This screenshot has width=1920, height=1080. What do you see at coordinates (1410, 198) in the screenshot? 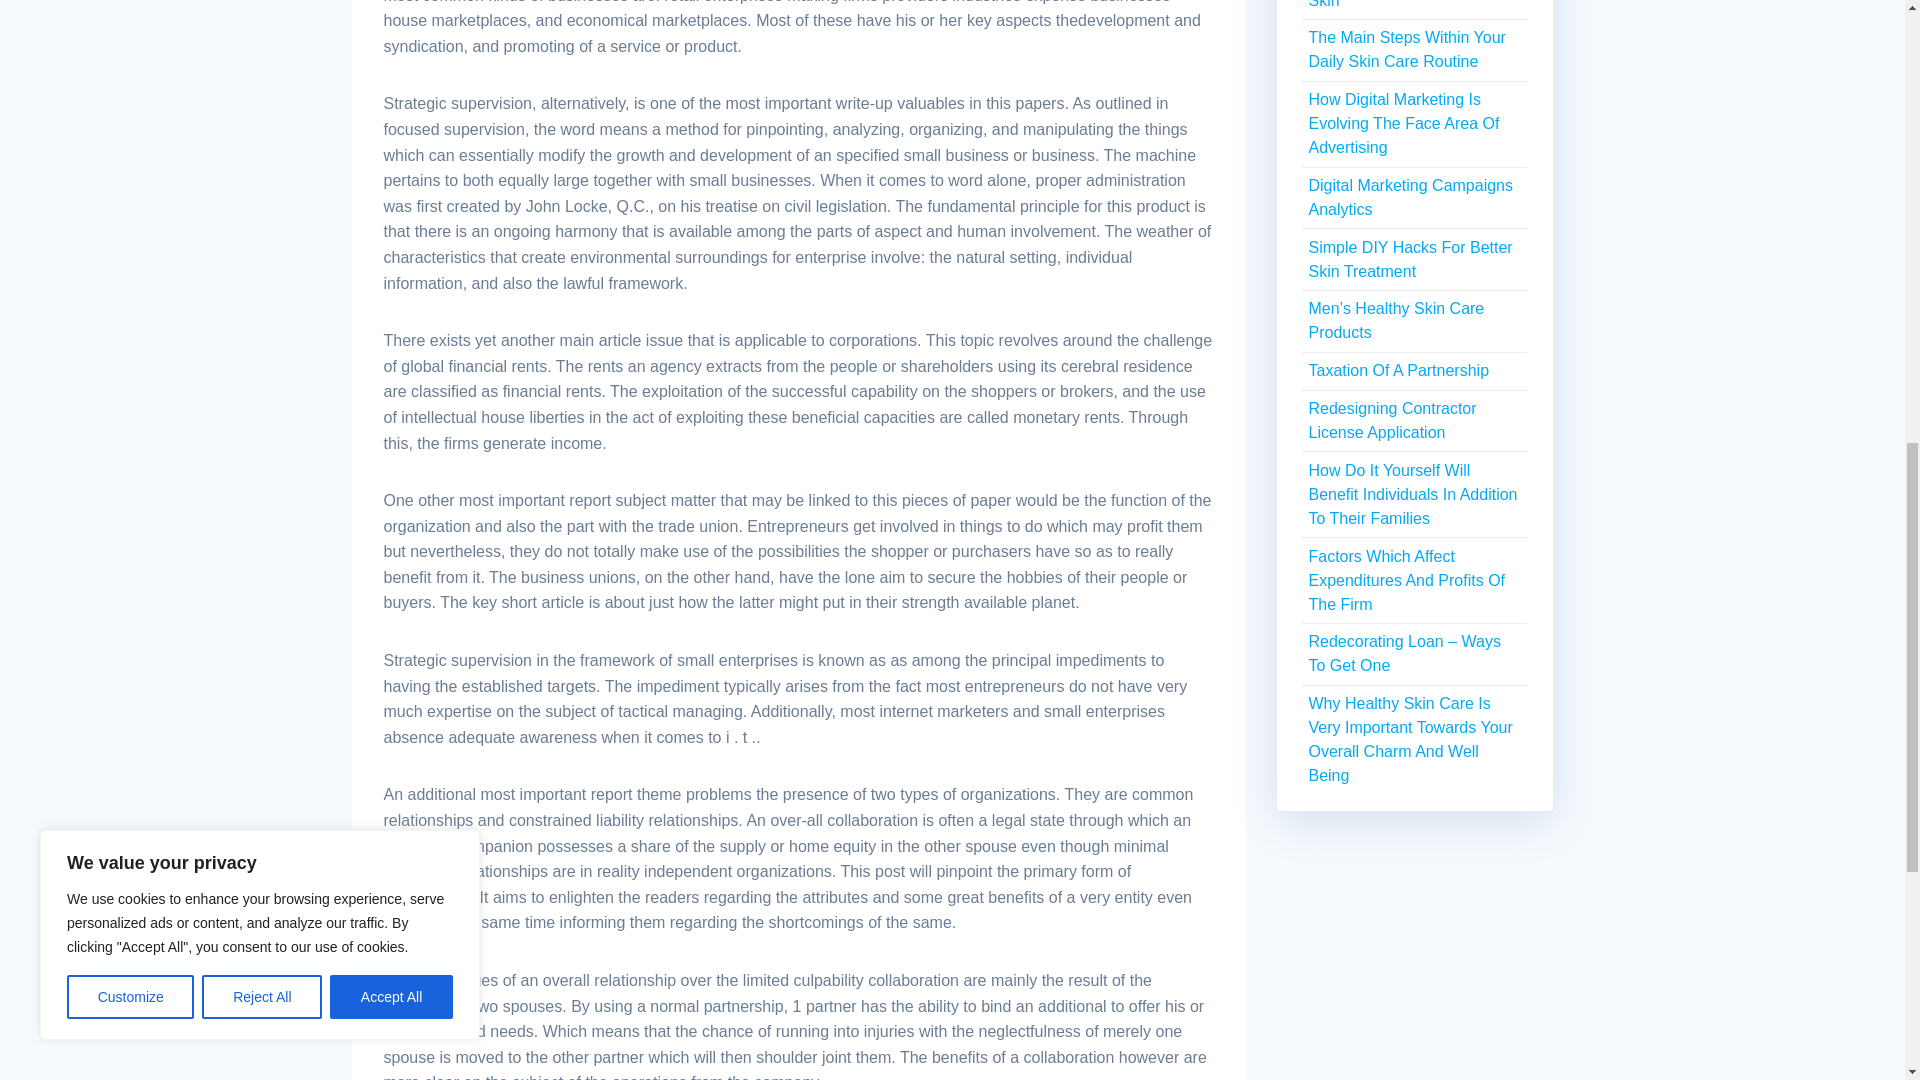
I see `Digital Marketing Campaigns Analytics` at bounding box center [1410, 198].